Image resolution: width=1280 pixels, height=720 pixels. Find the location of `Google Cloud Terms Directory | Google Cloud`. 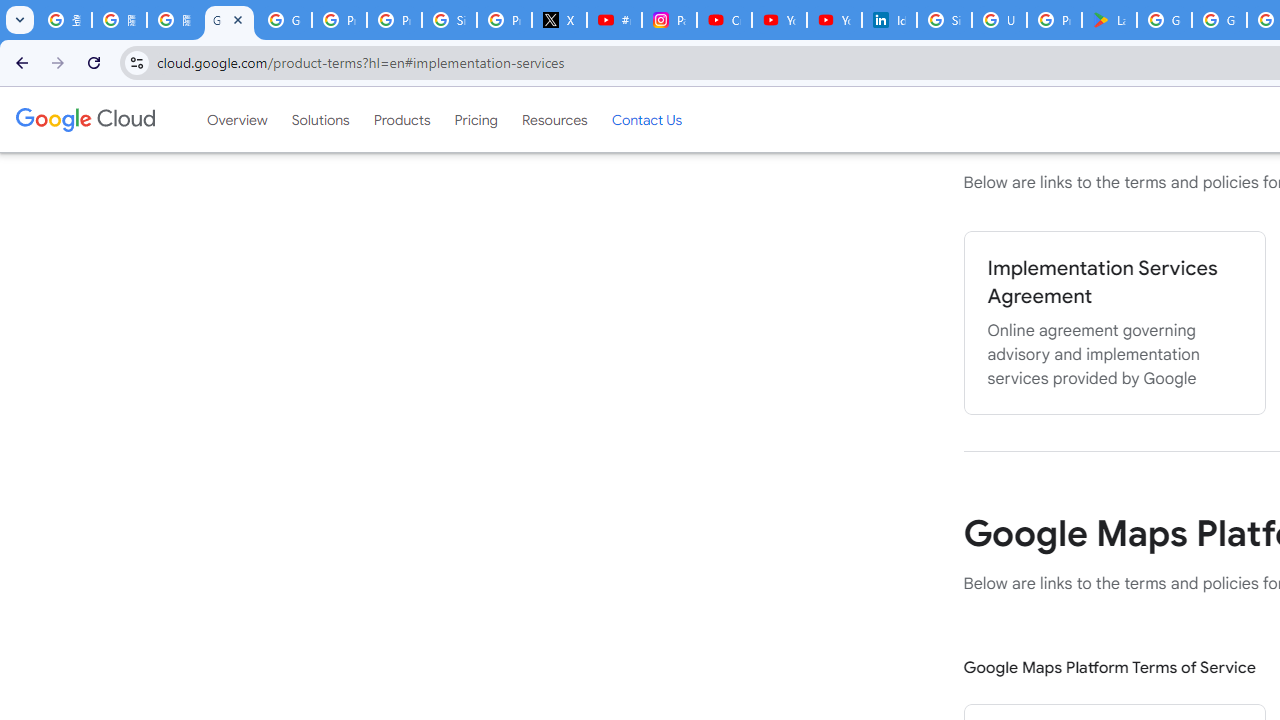

Google Cloud Terms Directory | Google Cloud is located at coordinates (230, 20).